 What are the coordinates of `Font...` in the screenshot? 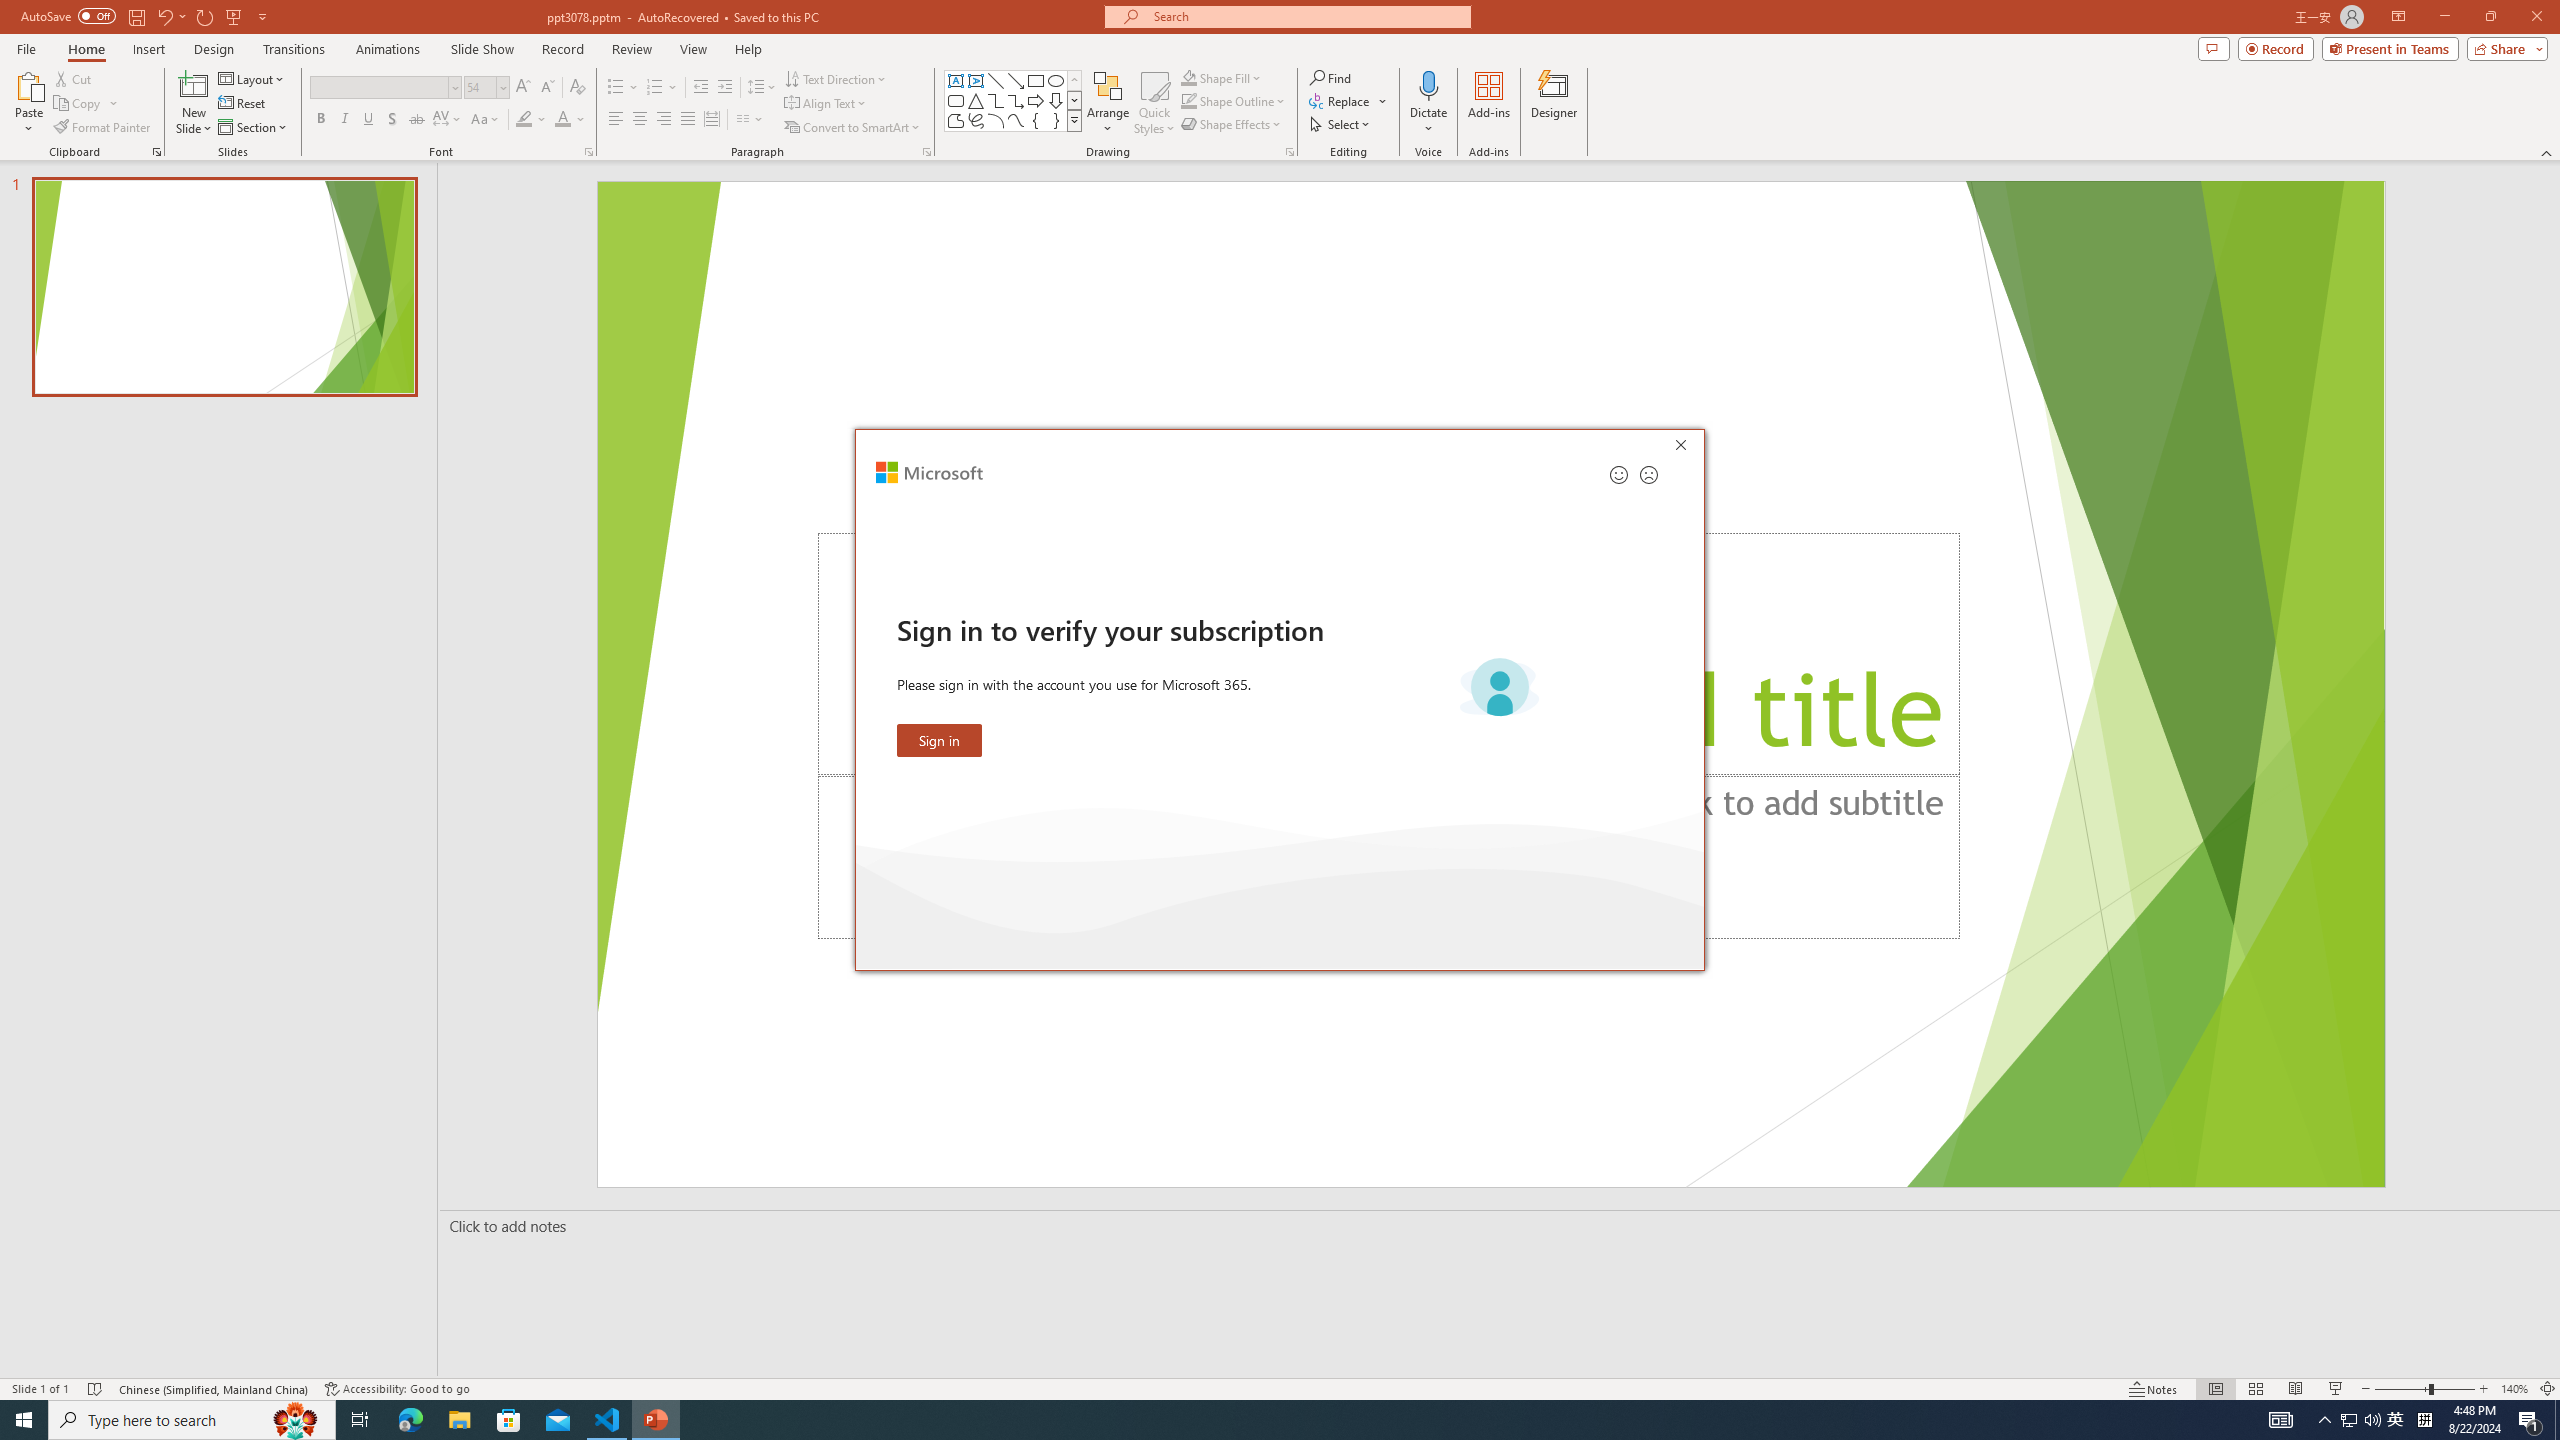 It's located at (588, 152).